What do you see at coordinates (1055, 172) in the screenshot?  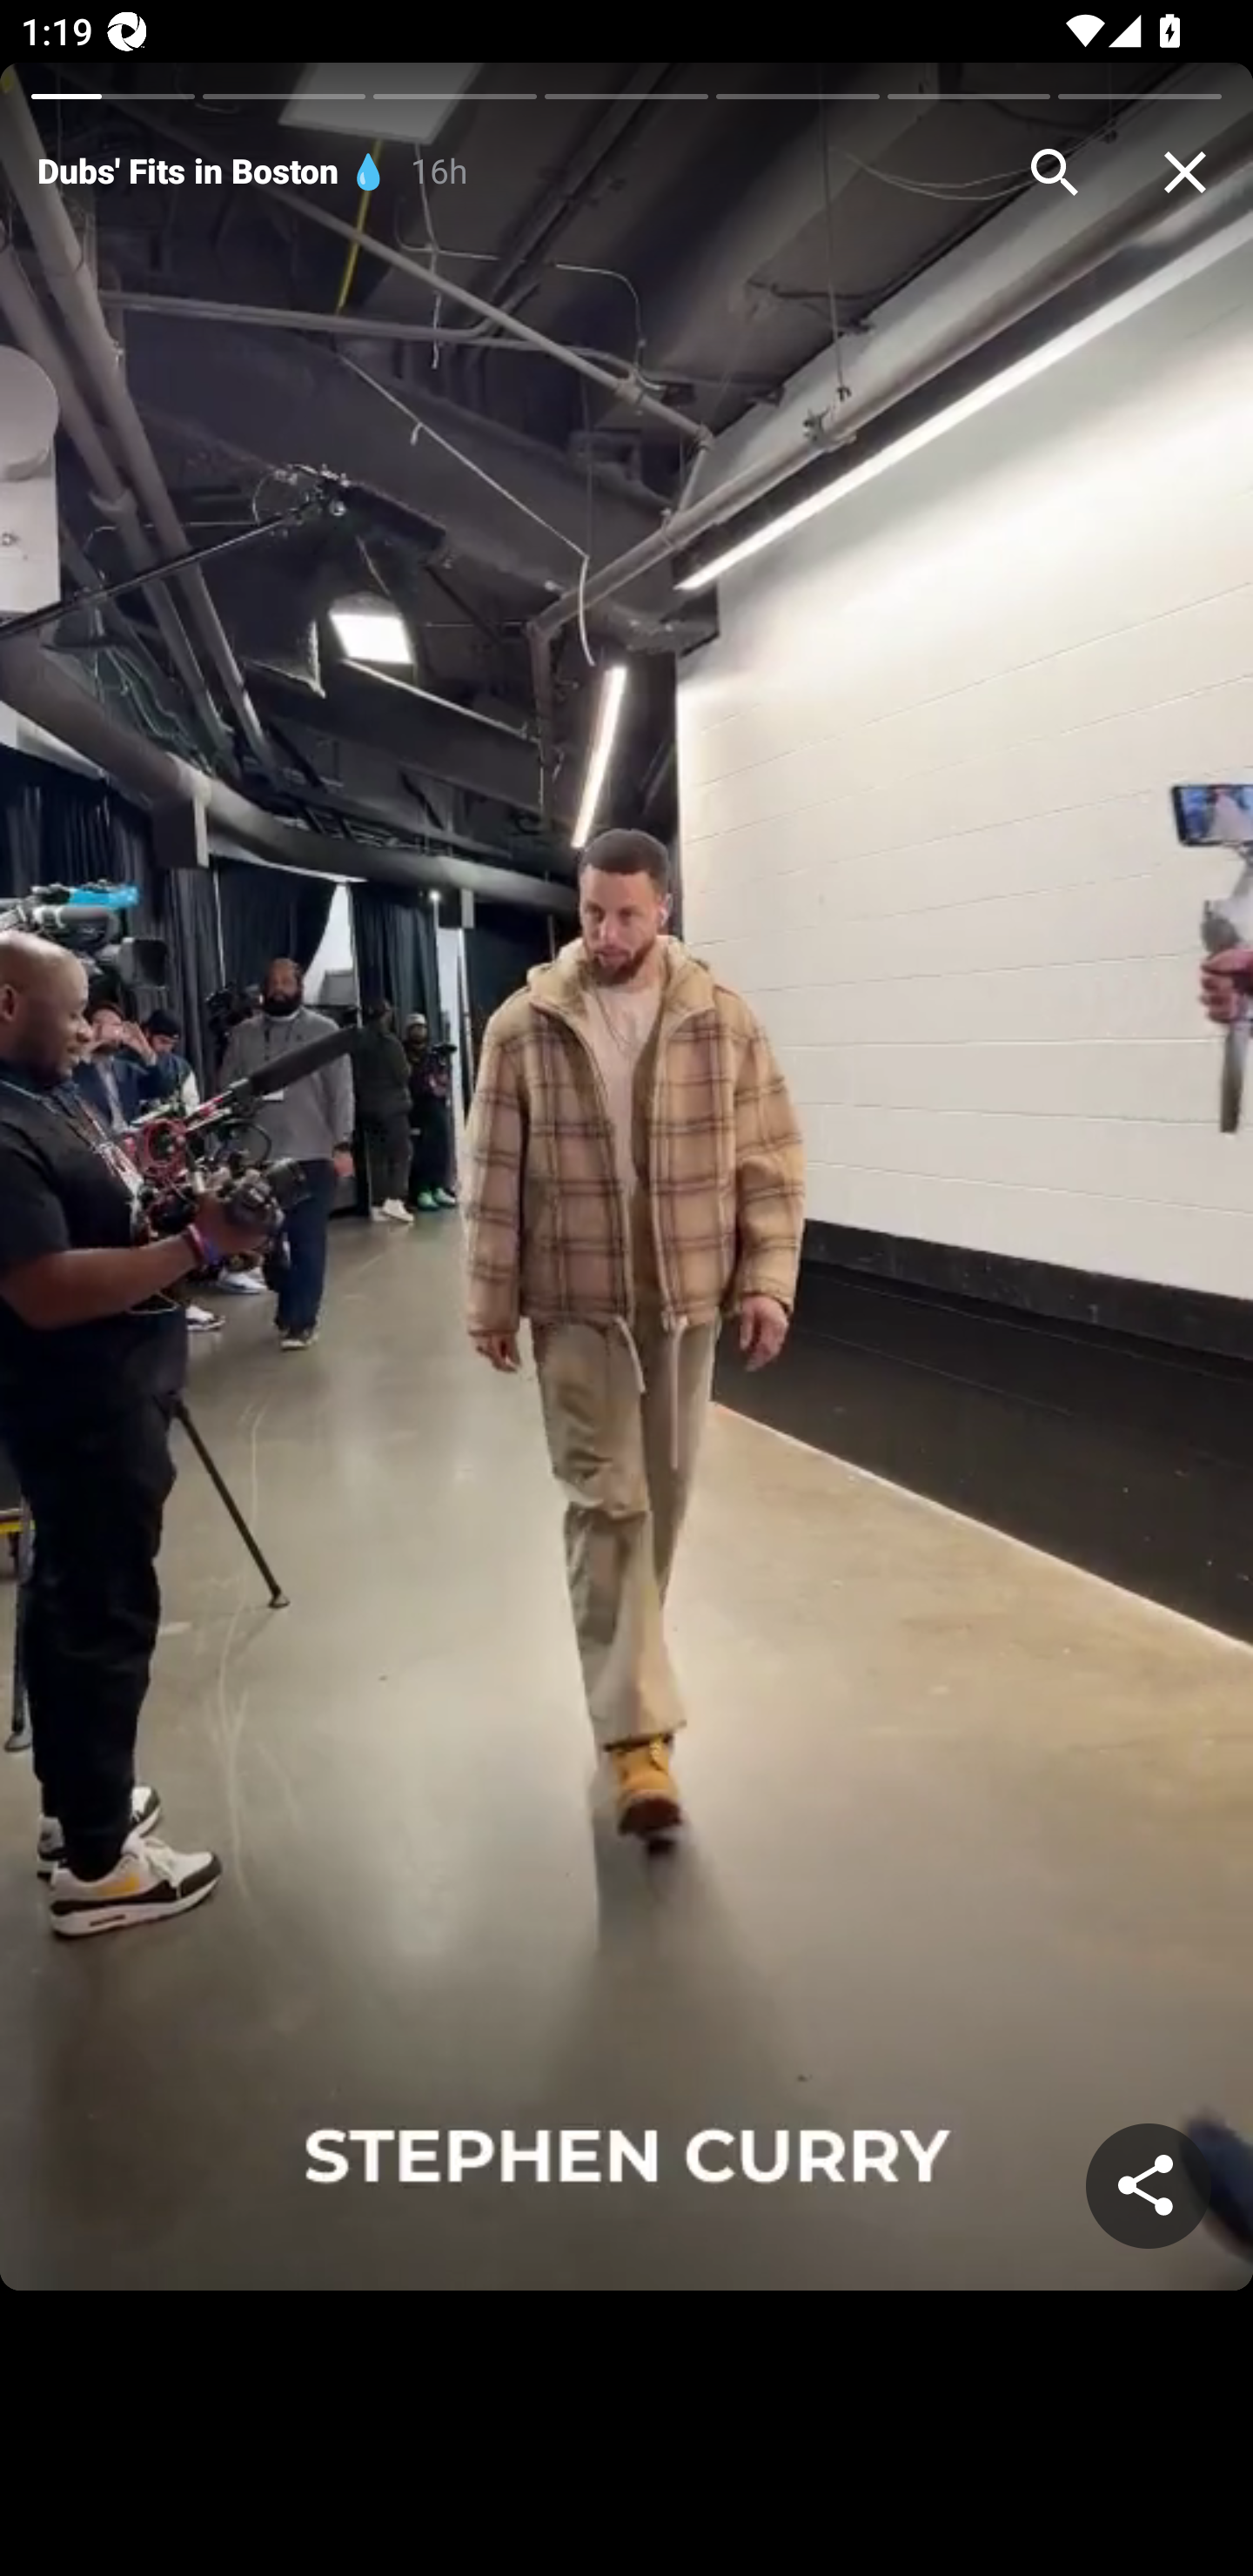 I see `search` at bounding box center [1055, 172].